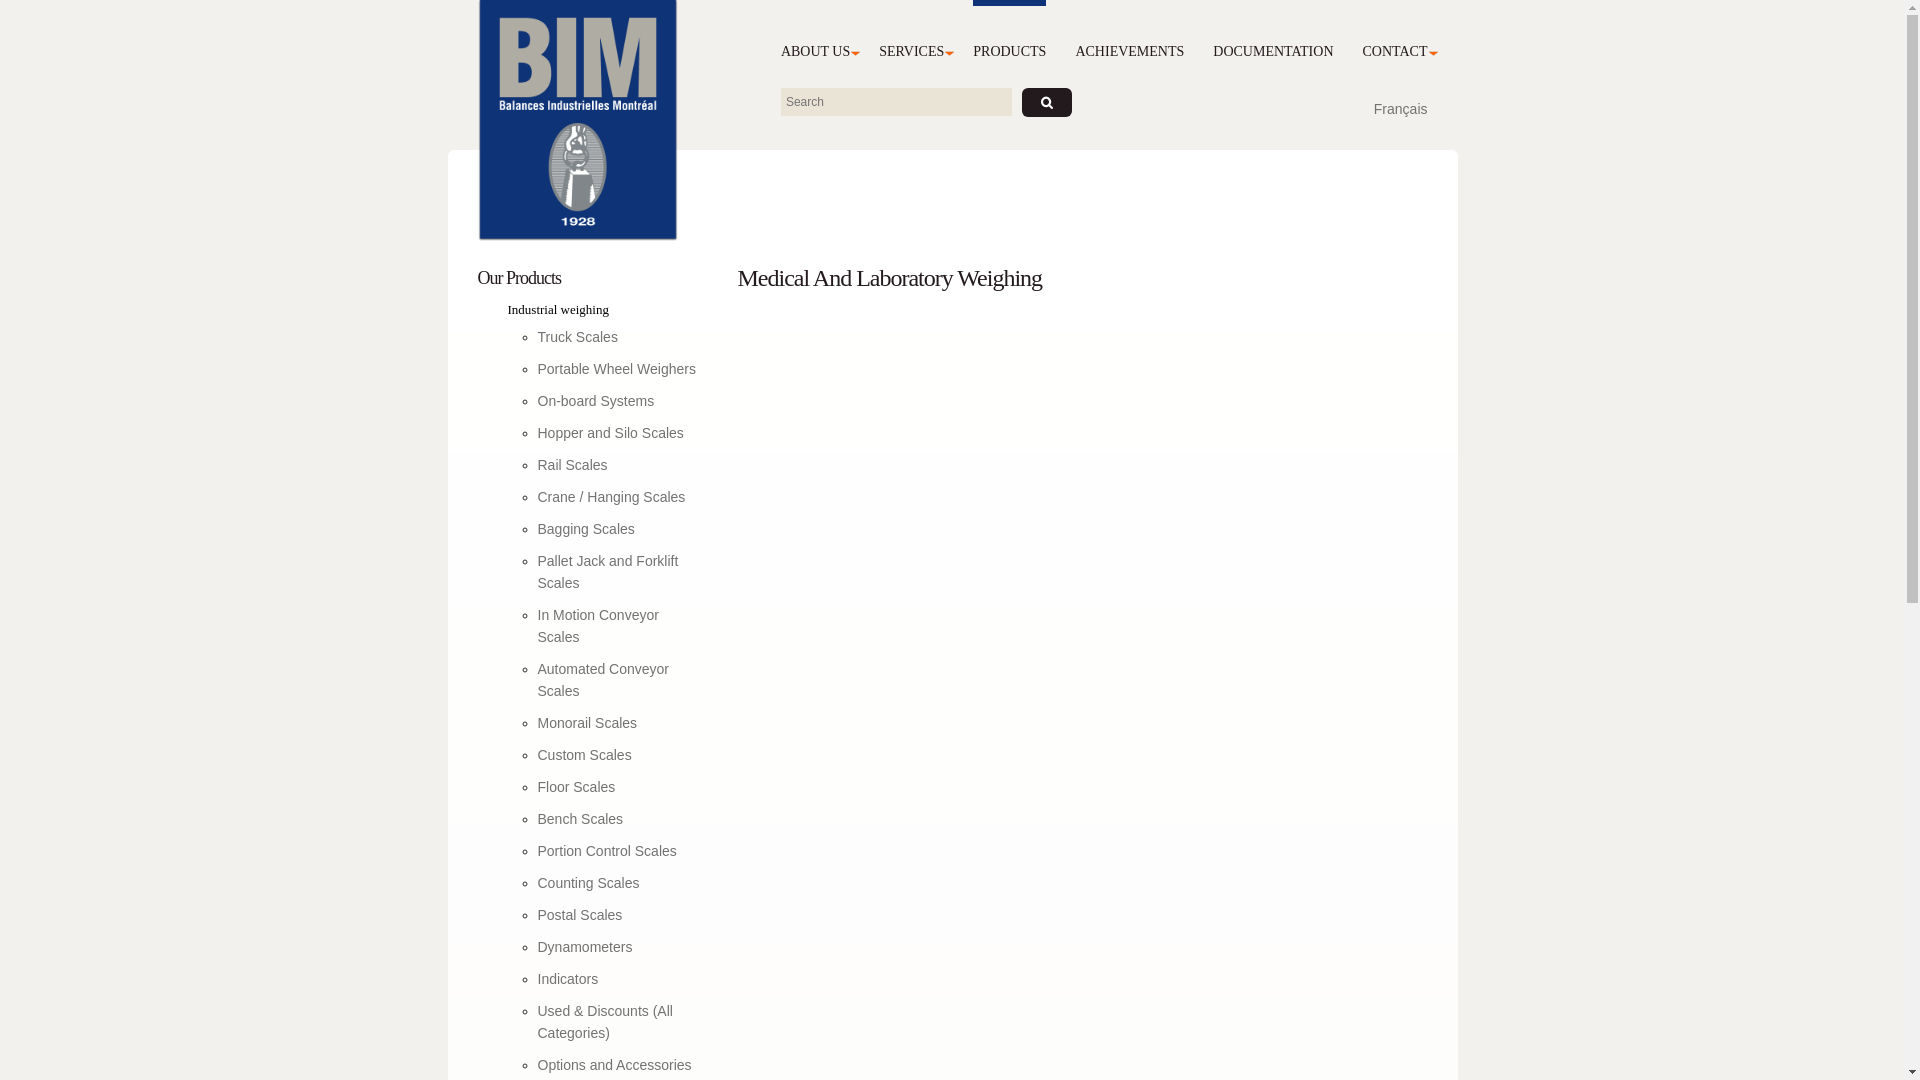 The height and width of the screenshot is (1080, 1920). Describe the element at coordinates (1273, 35) in the screenshot. I see `DOCUMENTATION` at that location.